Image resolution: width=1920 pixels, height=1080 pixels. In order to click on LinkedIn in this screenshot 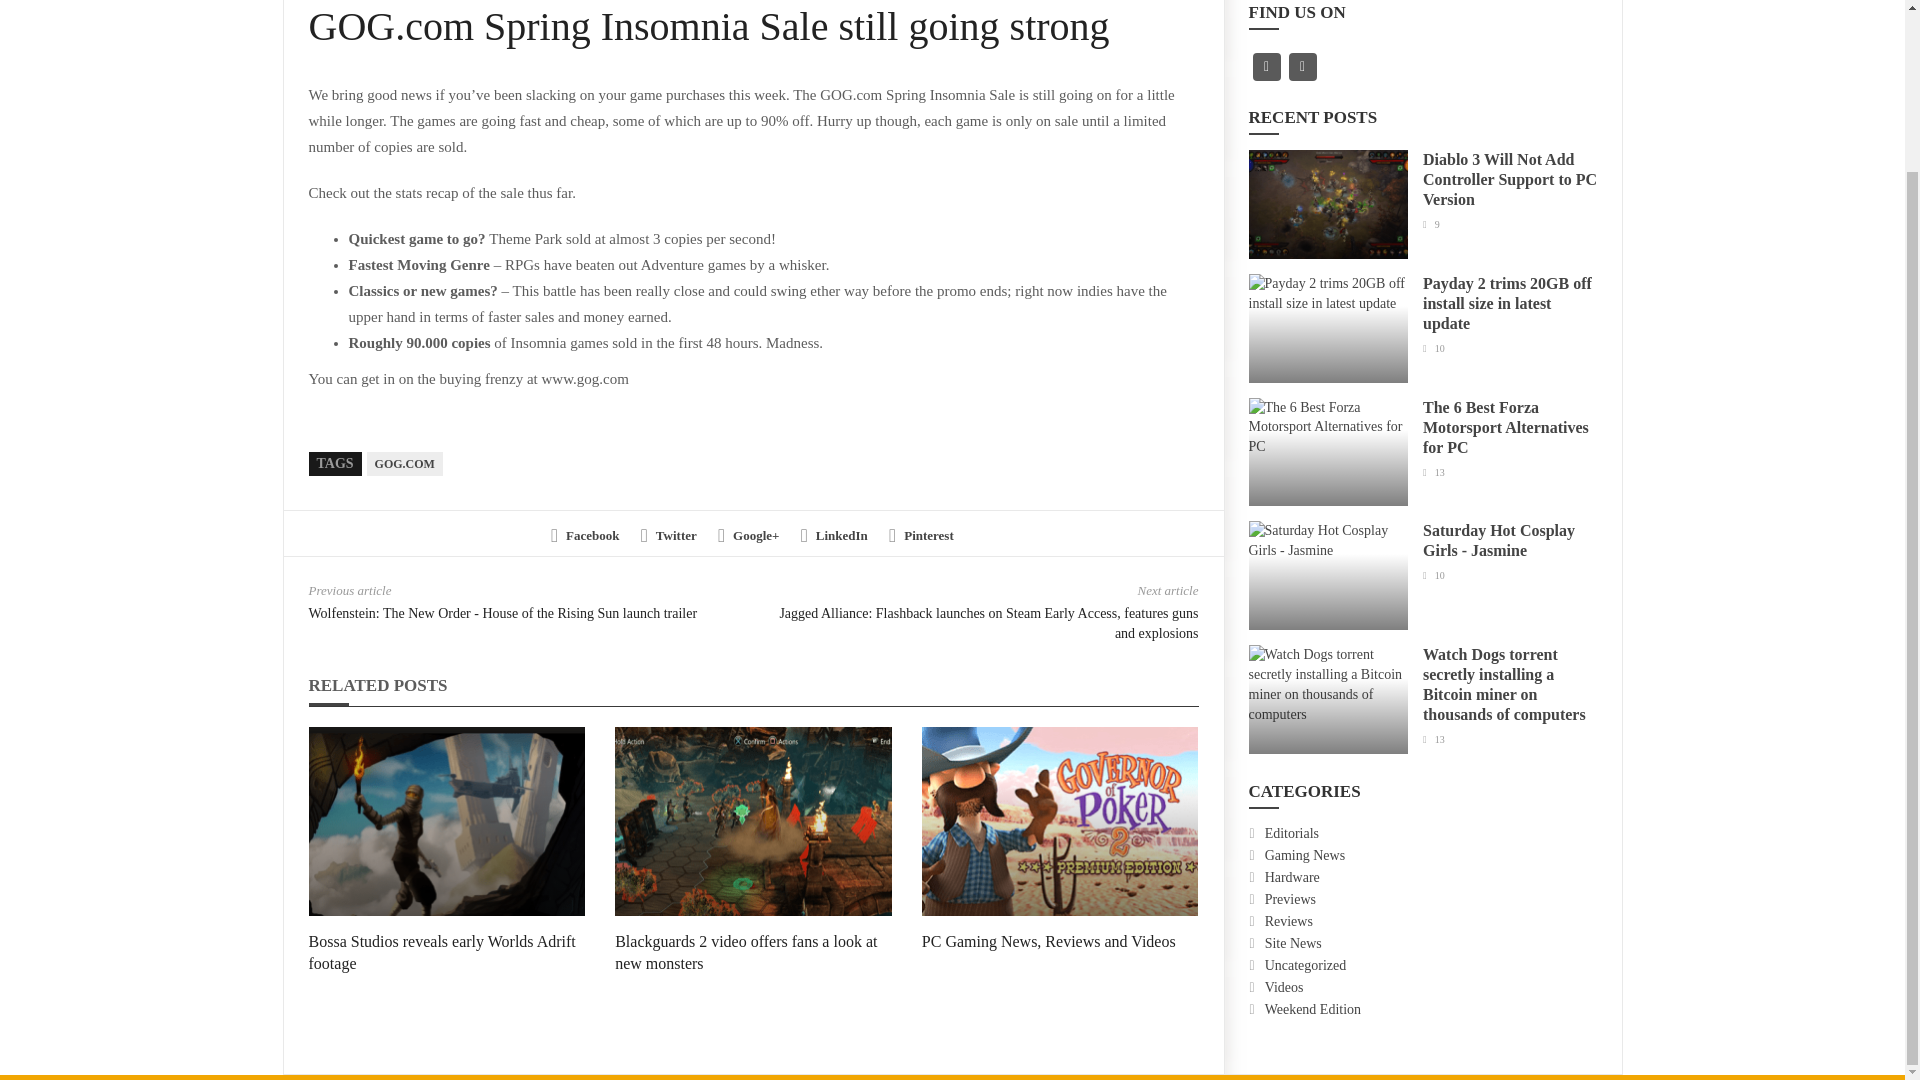, I will do `click(834, 536)`.